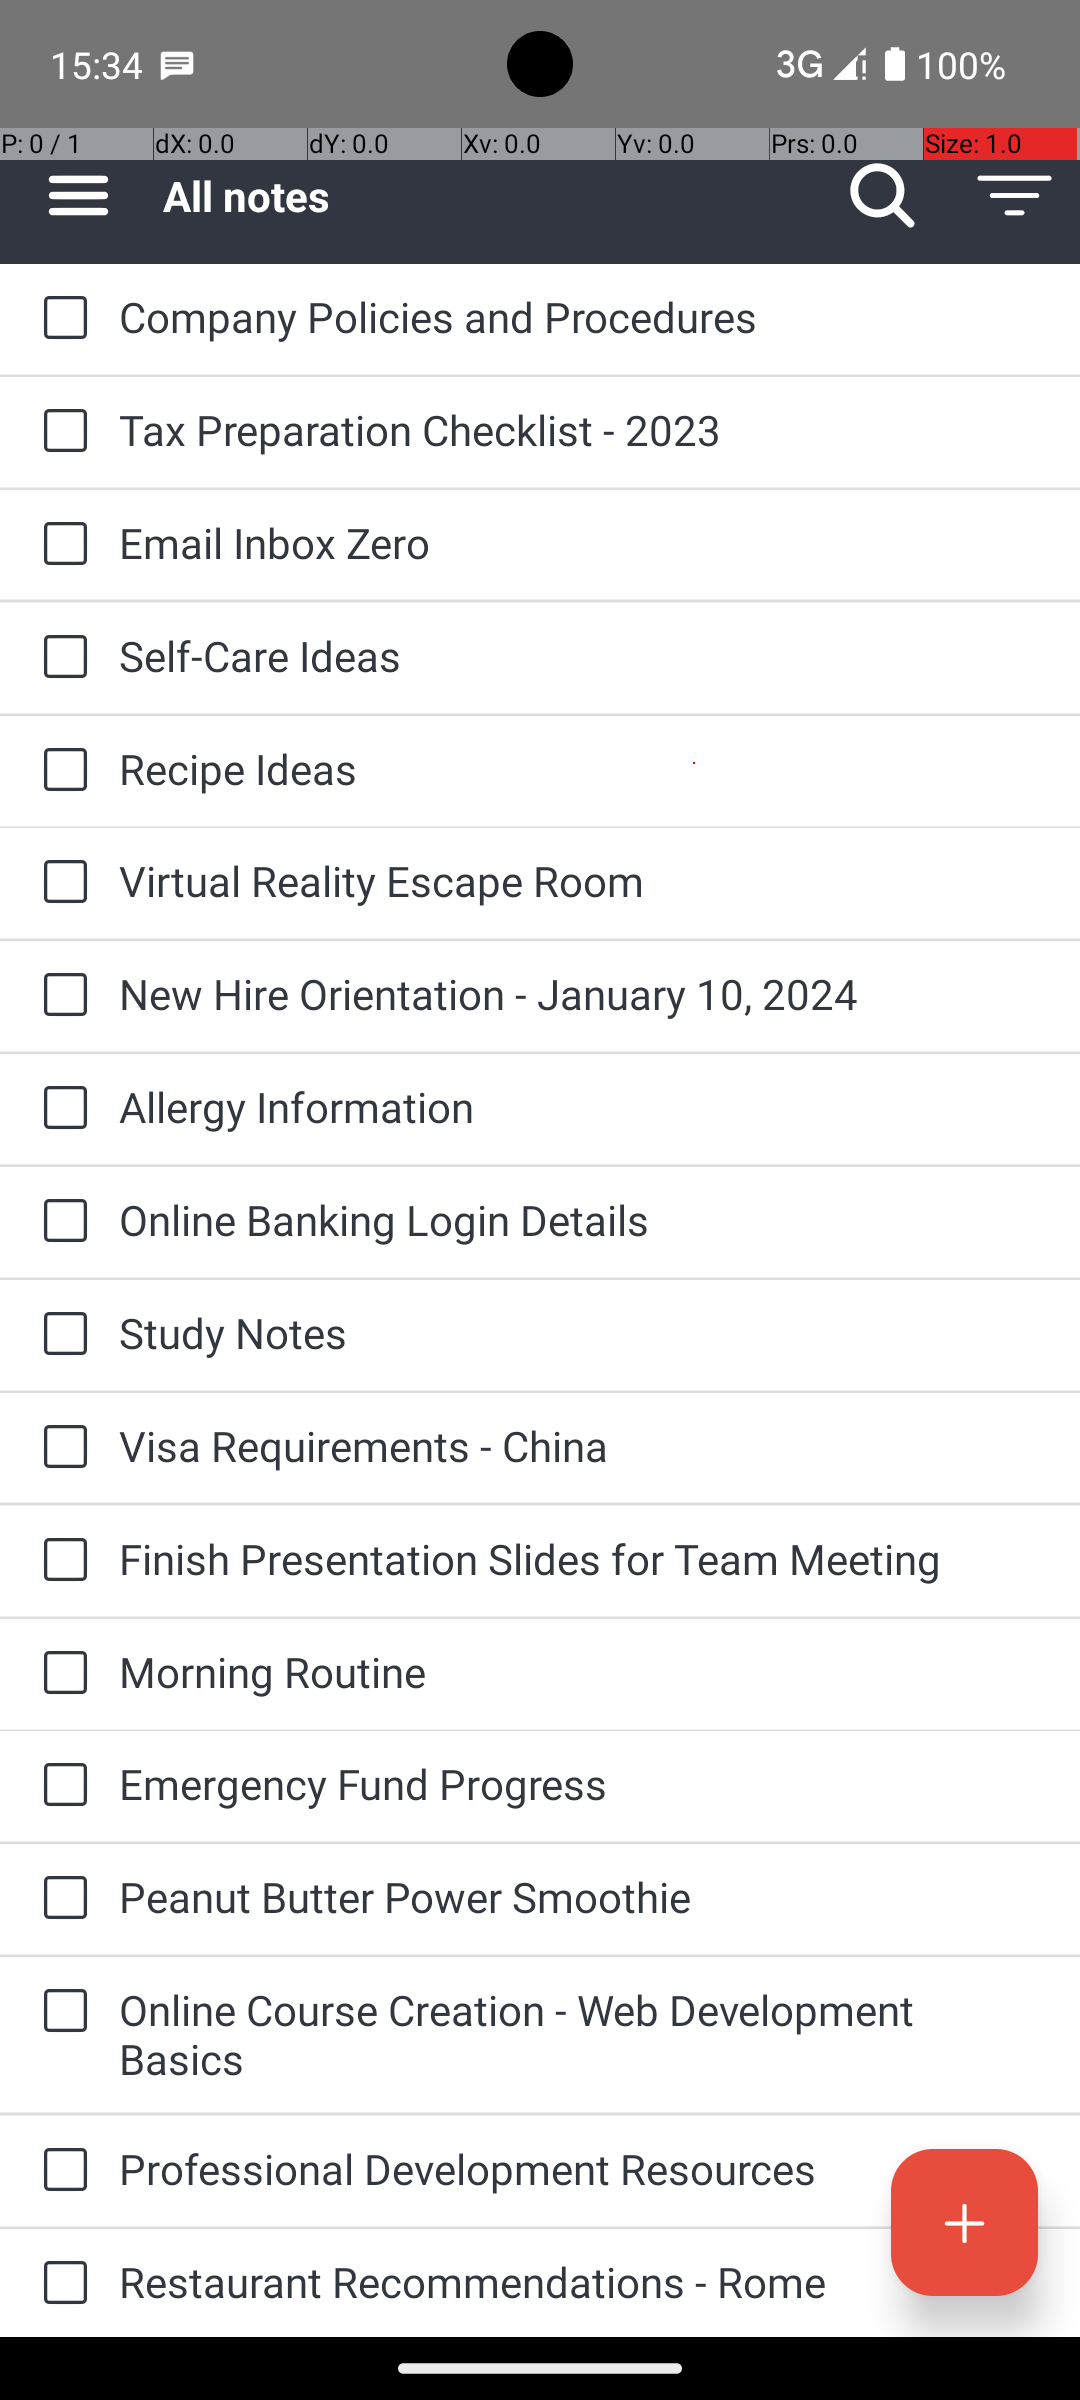 The height and width of the screenshot is (2400, 1080). I want to click on Online Banking Login Details, so click(580, 1220).